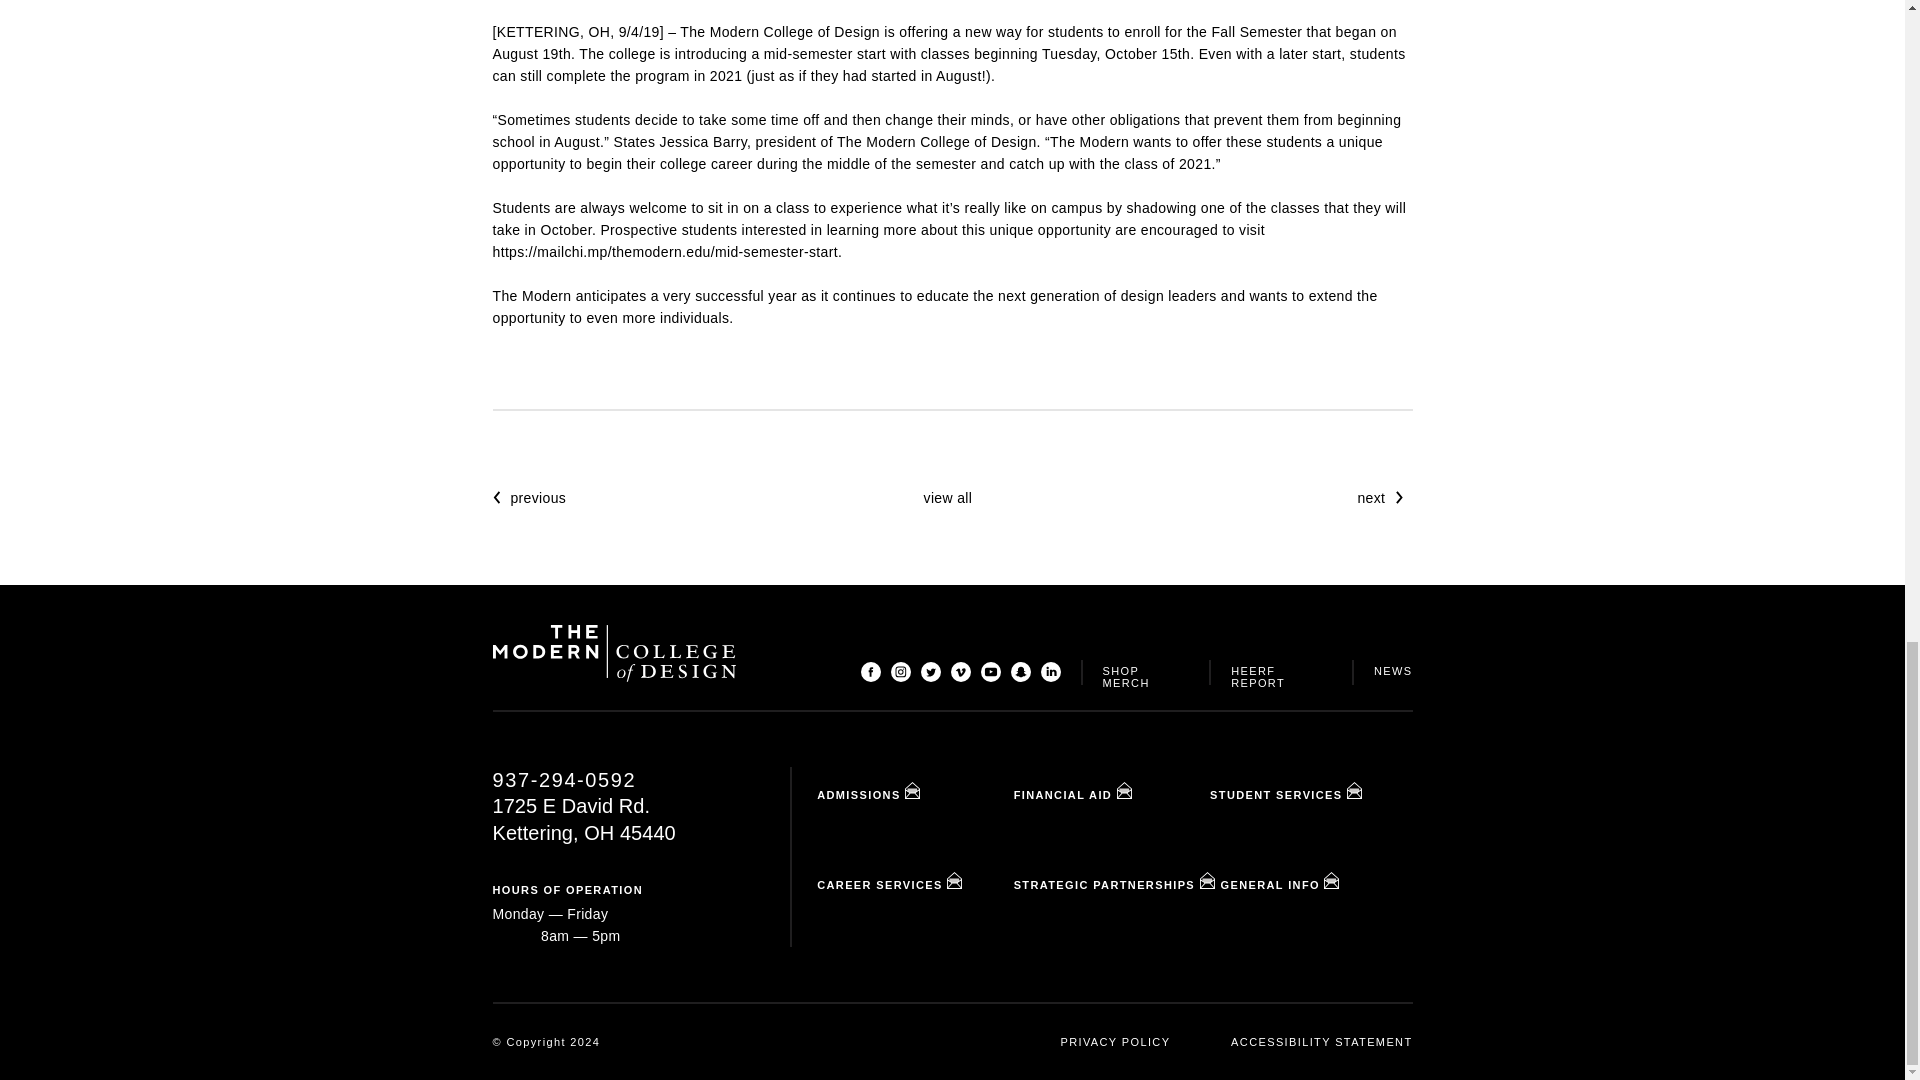  What do you see at coordinates (1019, 672) in the screenshot?
I see `snapchatIcon` at bounding box center [1019, 672].